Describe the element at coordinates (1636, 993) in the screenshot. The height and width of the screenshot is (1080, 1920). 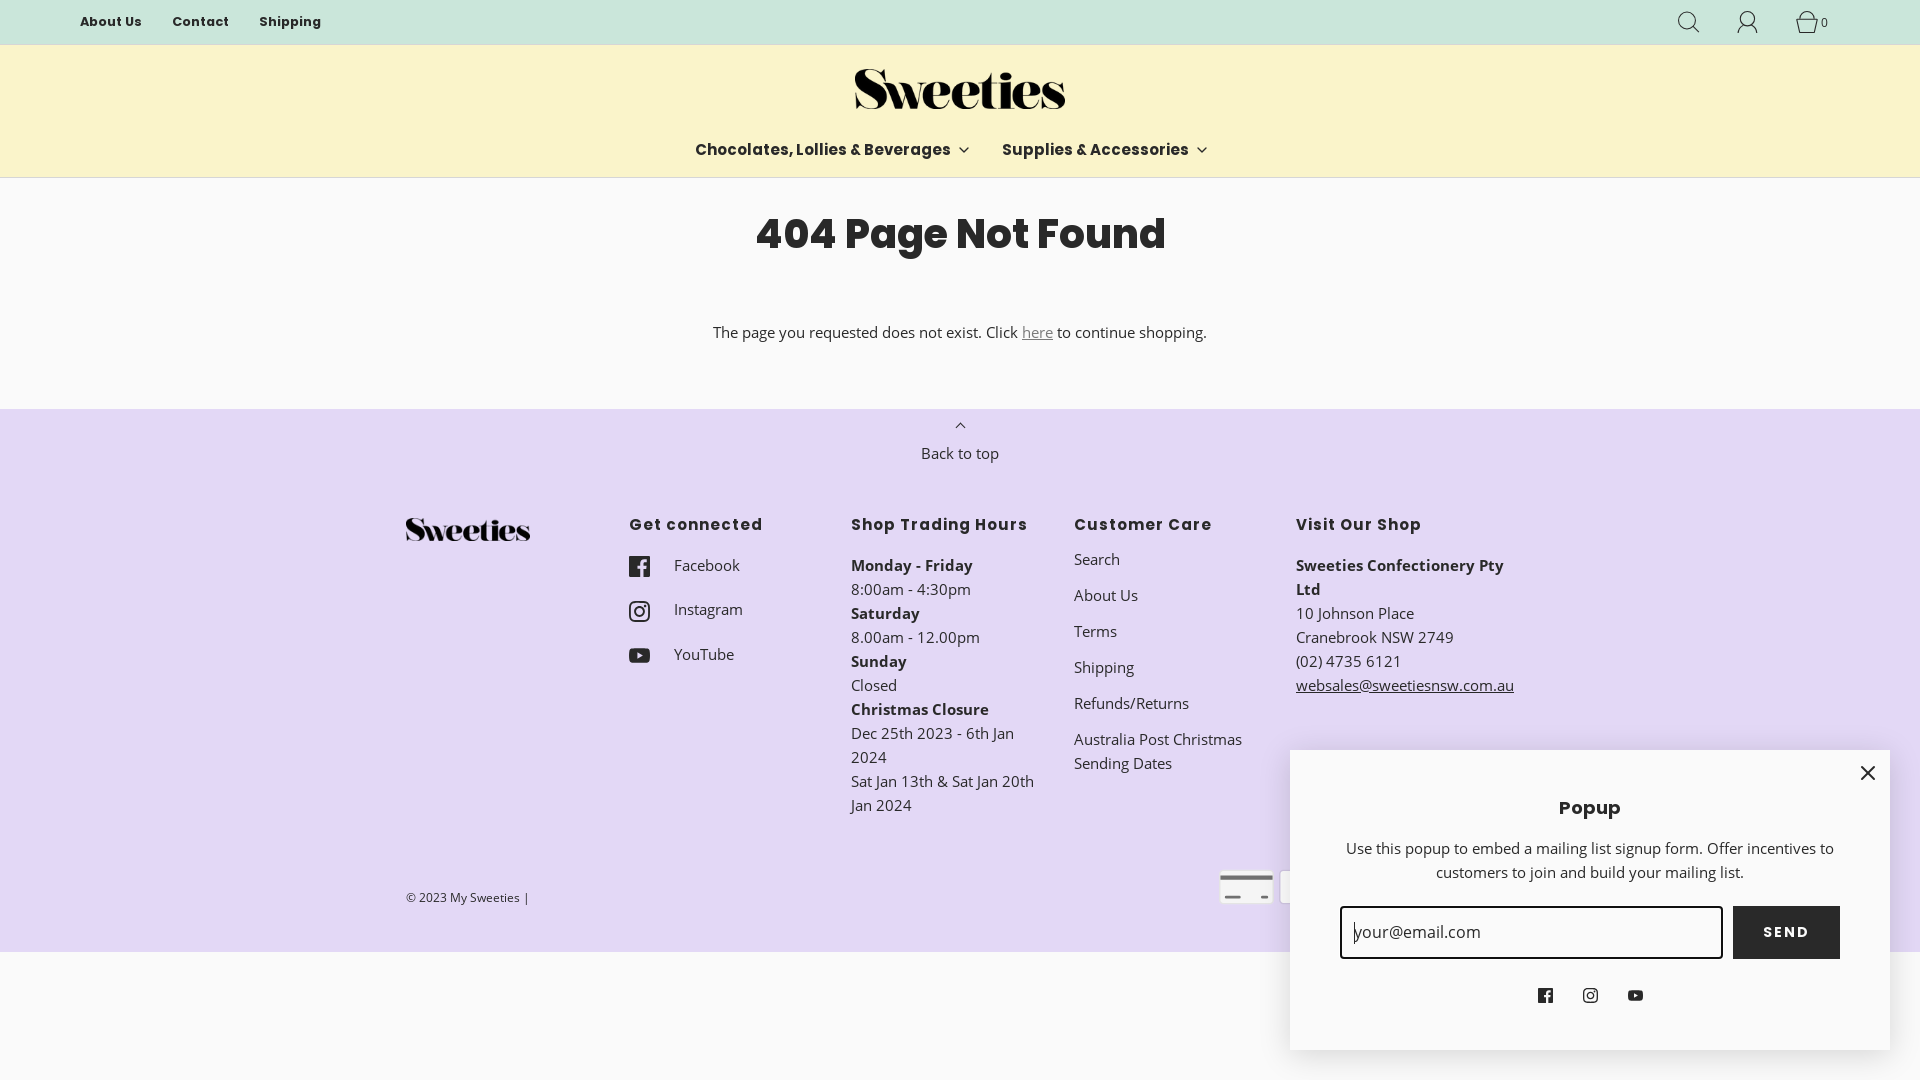
I see `YouTube icon` at that location.